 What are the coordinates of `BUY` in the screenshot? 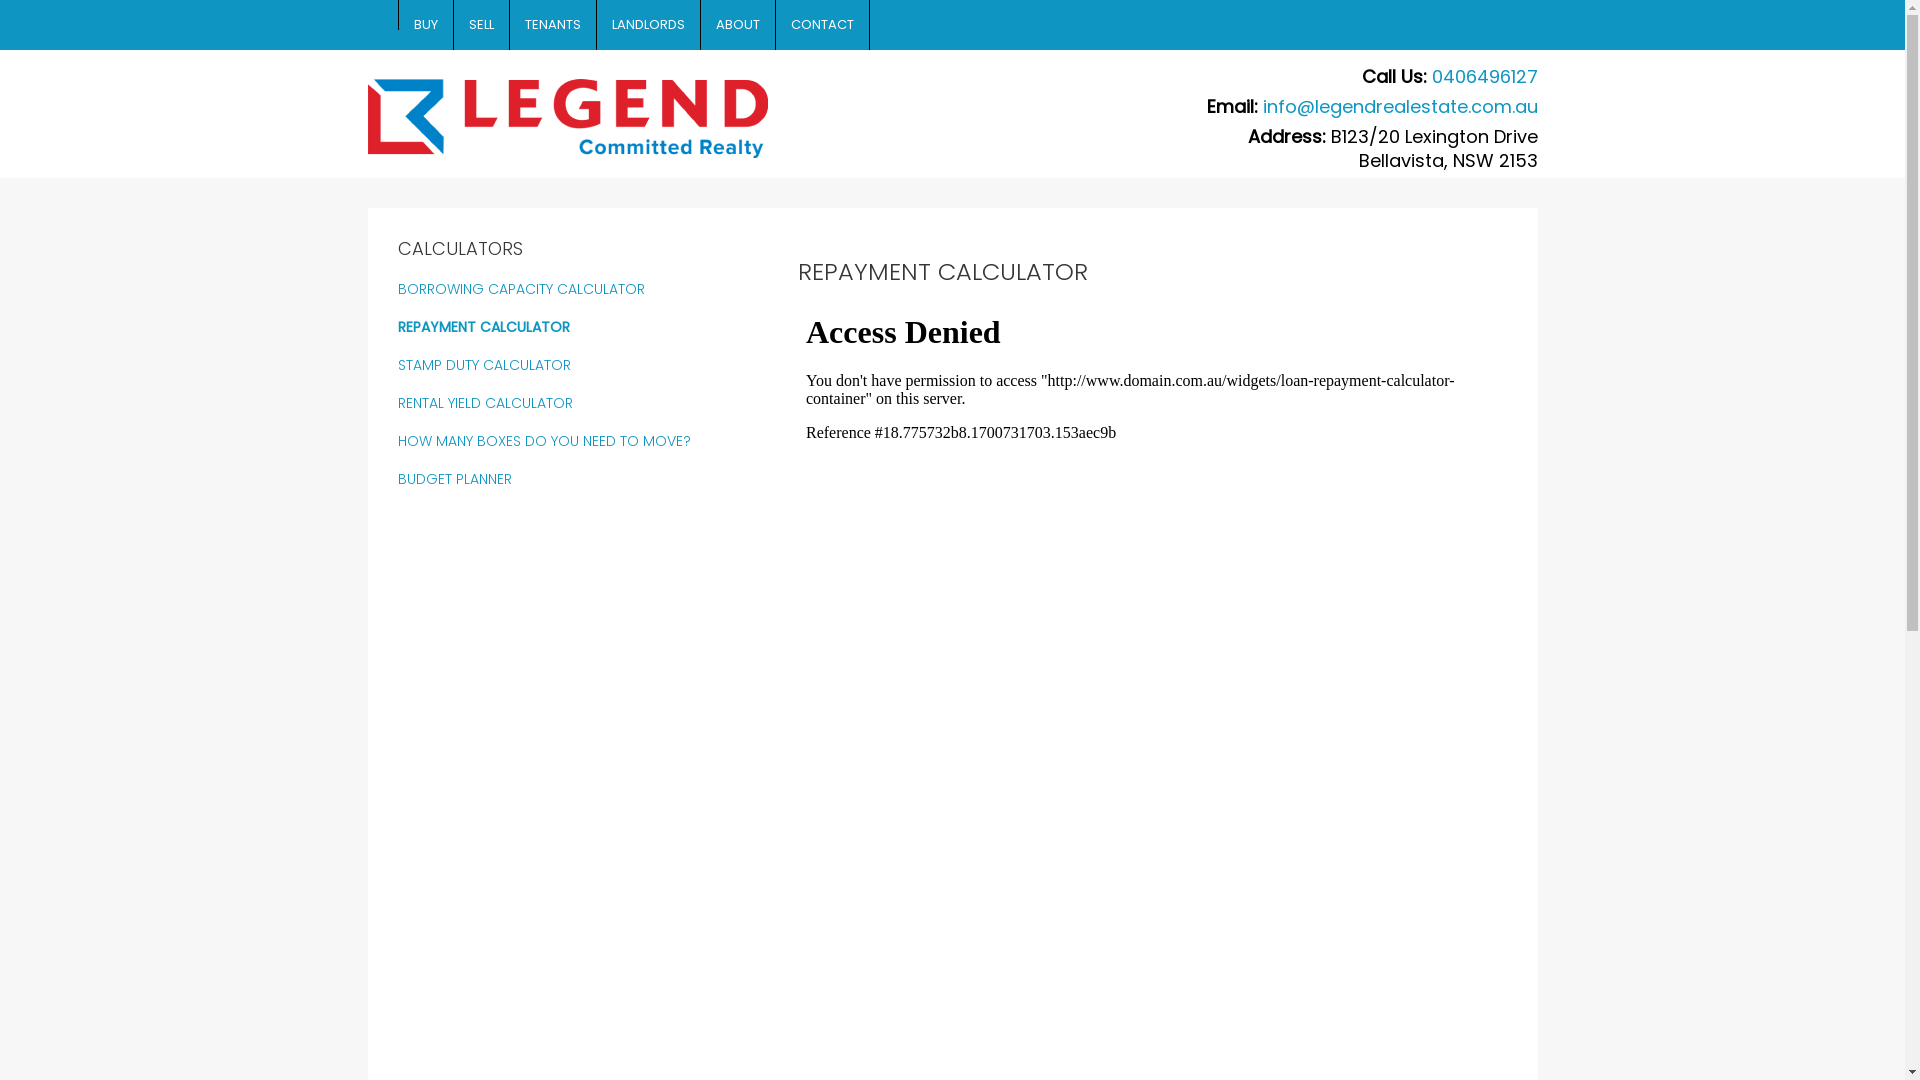 It's located at (426, 25).